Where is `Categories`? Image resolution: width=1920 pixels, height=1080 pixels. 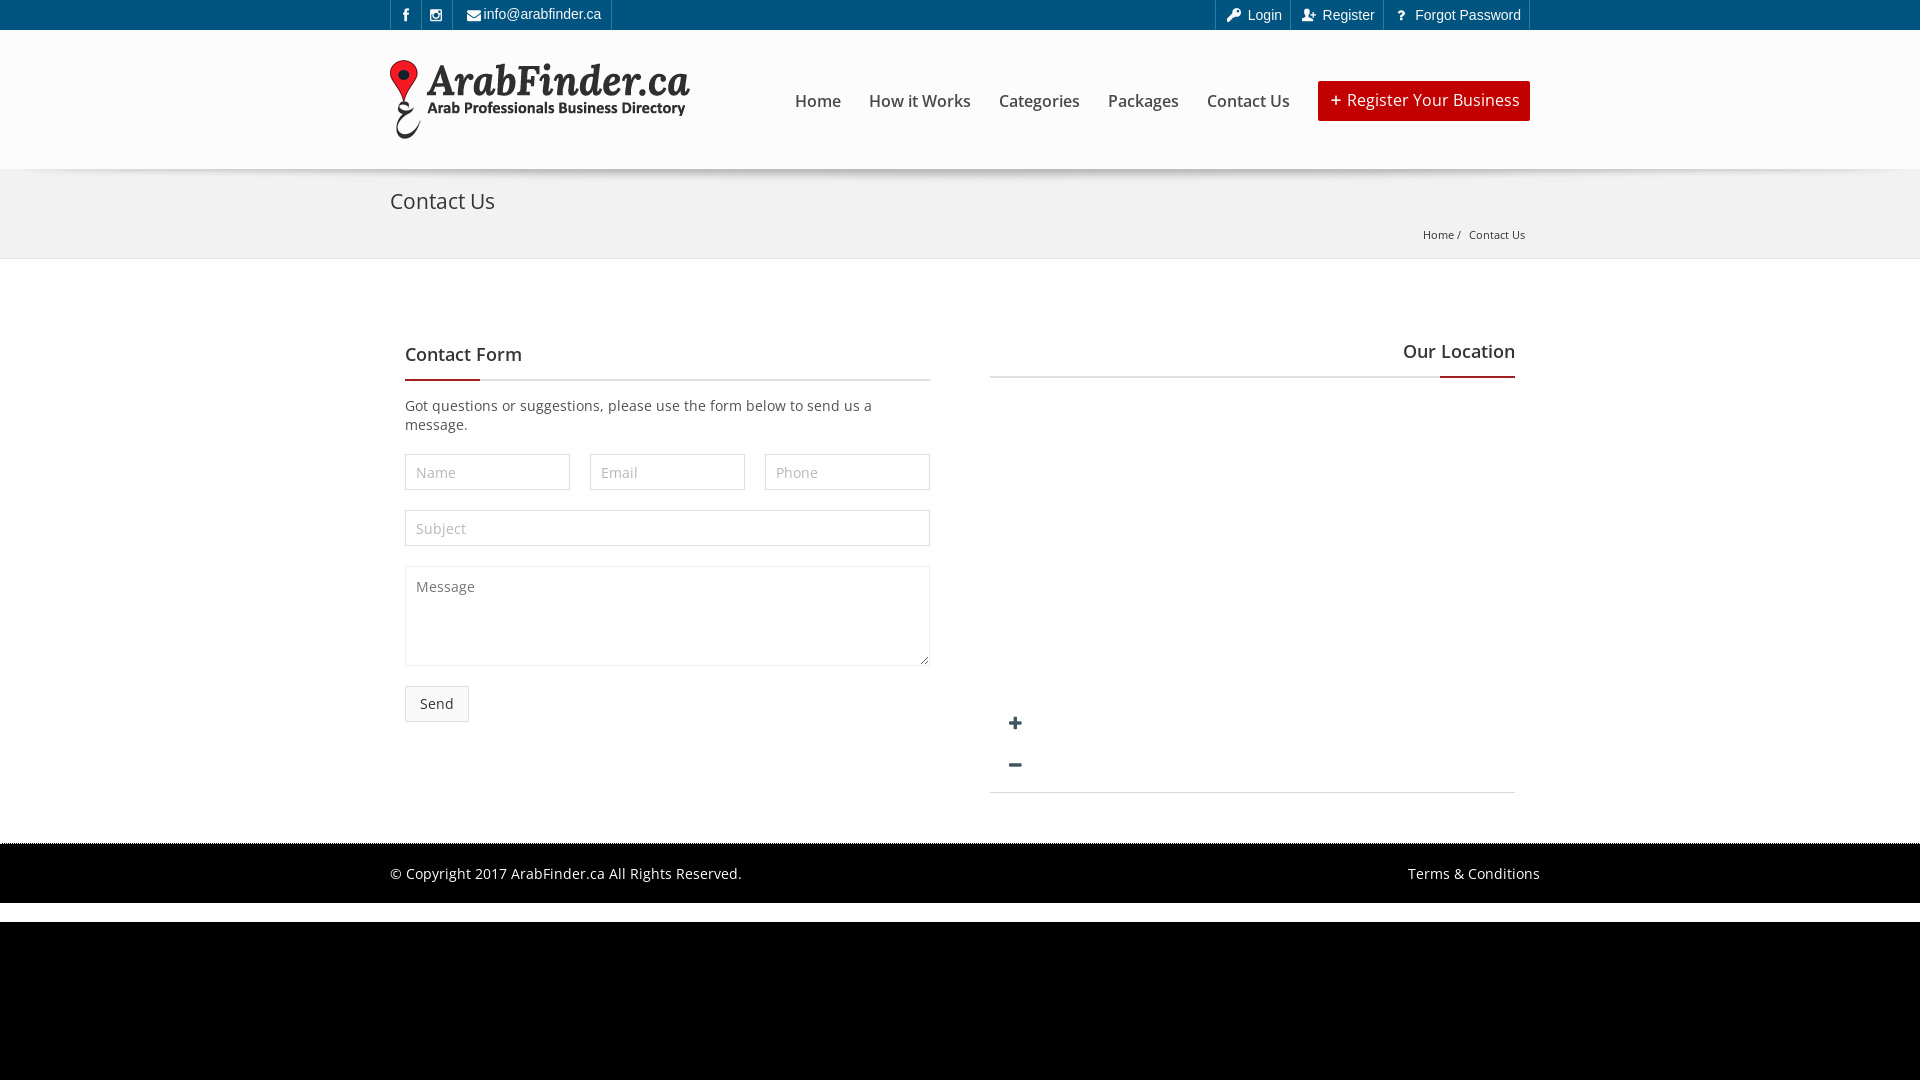
Categories is located at coordinates (1039, 75).